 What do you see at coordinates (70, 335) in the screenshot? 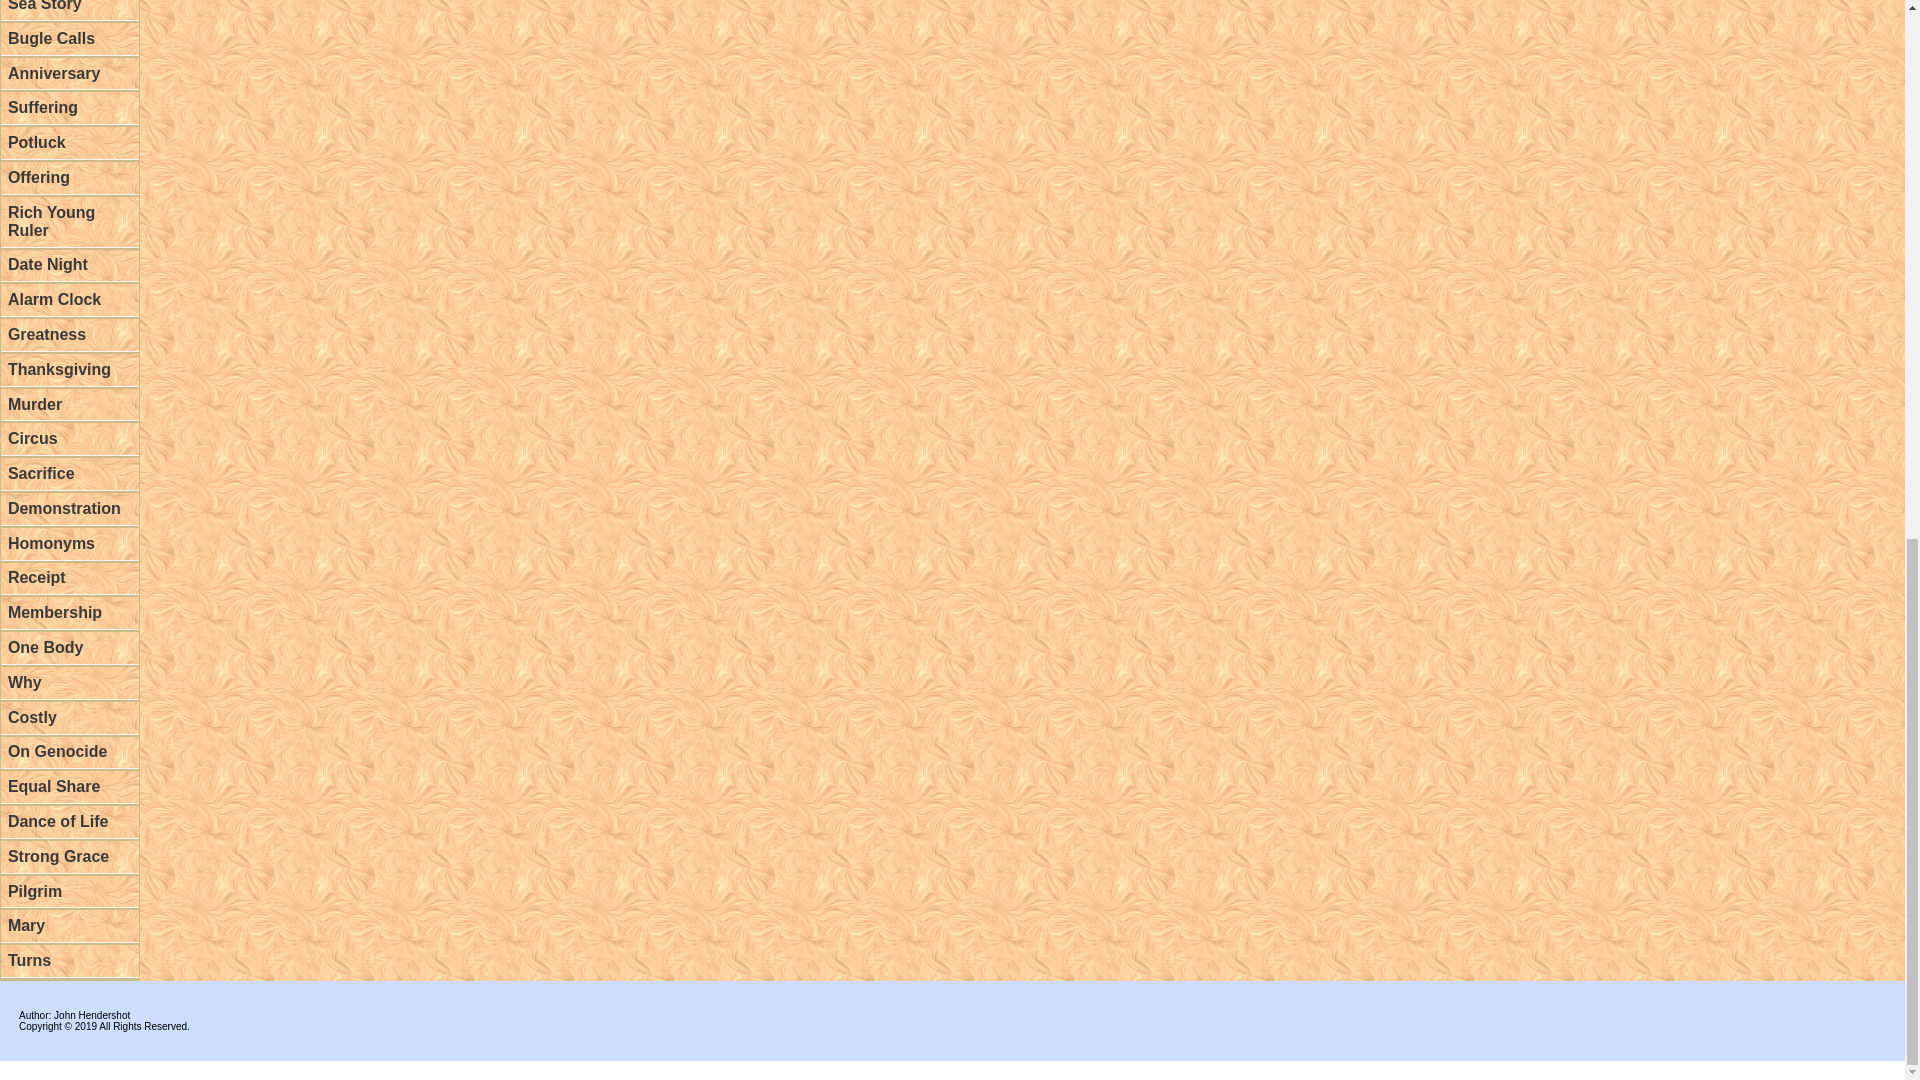
I see `Greatness` at bounding box center [70, 335].